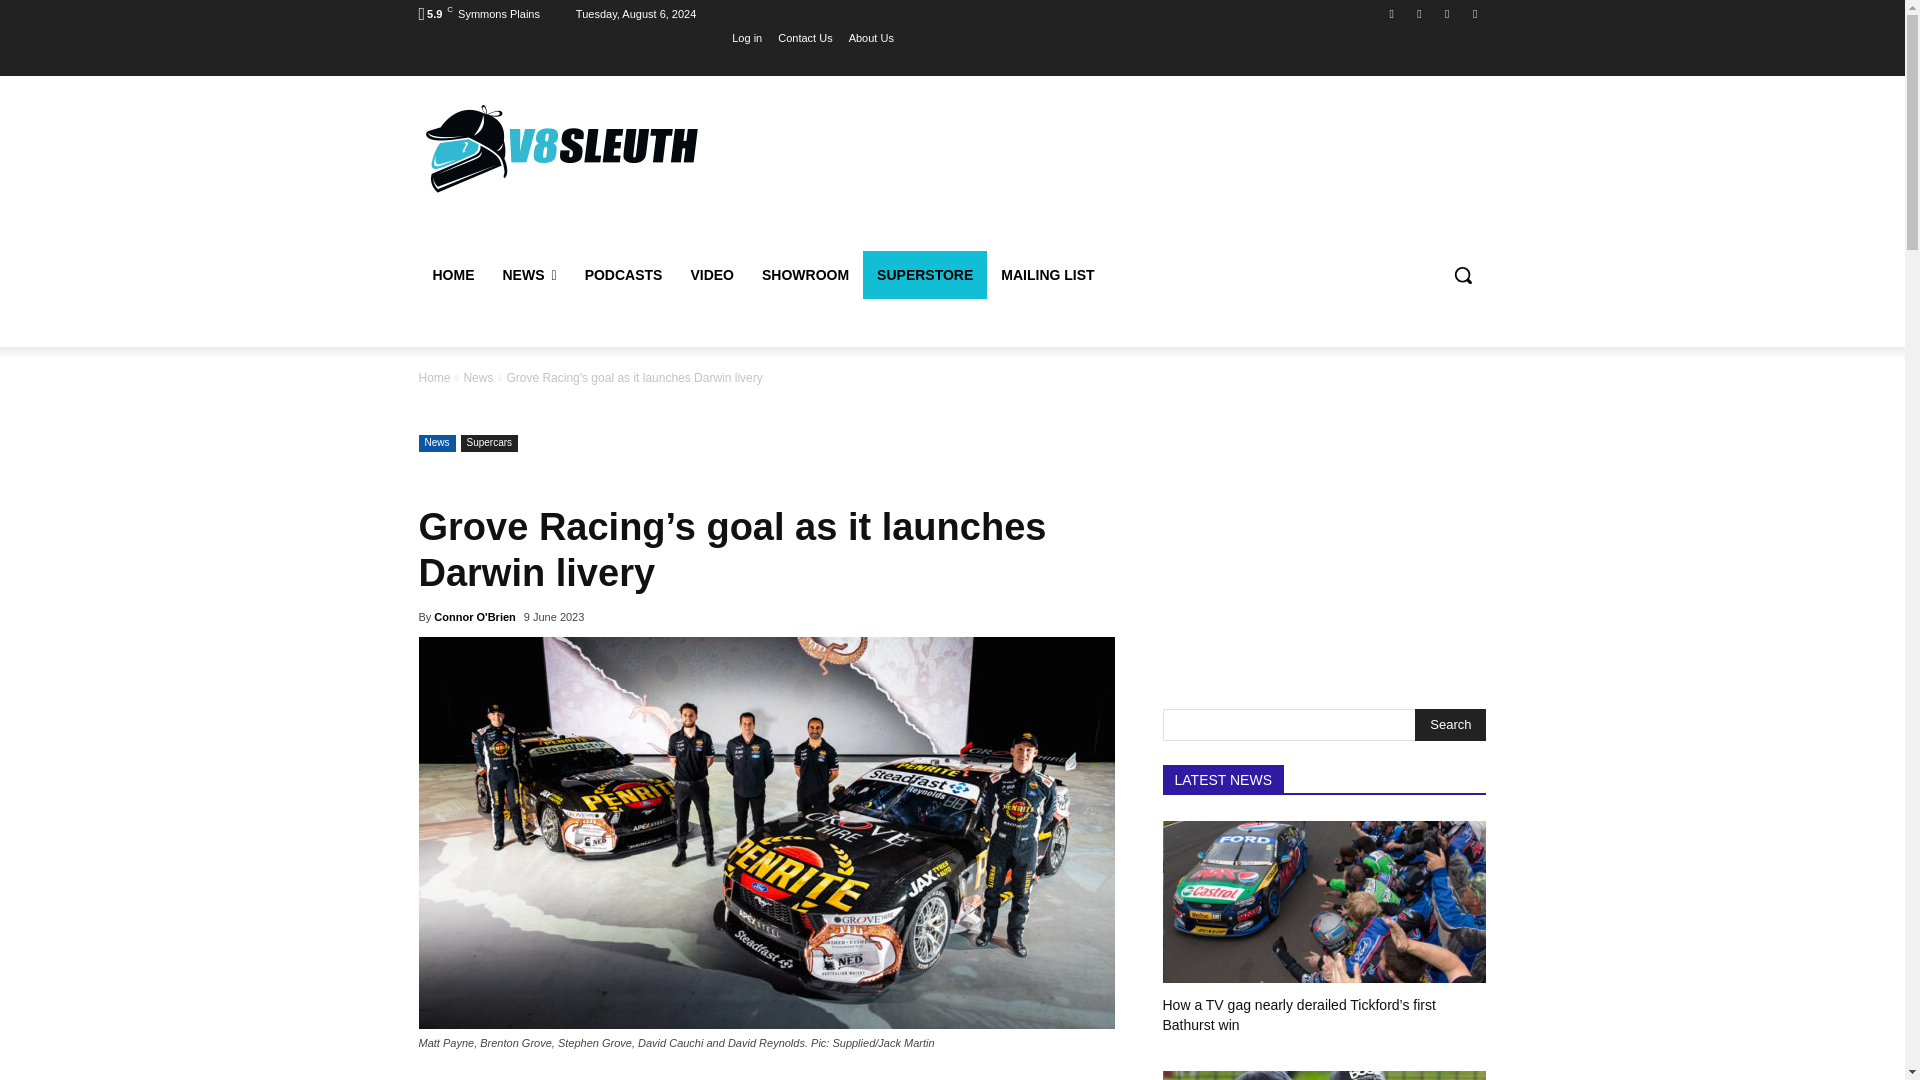  Describe the element at coordinates (1448, 13) in the screenshot. I see `Twitter` at that location.